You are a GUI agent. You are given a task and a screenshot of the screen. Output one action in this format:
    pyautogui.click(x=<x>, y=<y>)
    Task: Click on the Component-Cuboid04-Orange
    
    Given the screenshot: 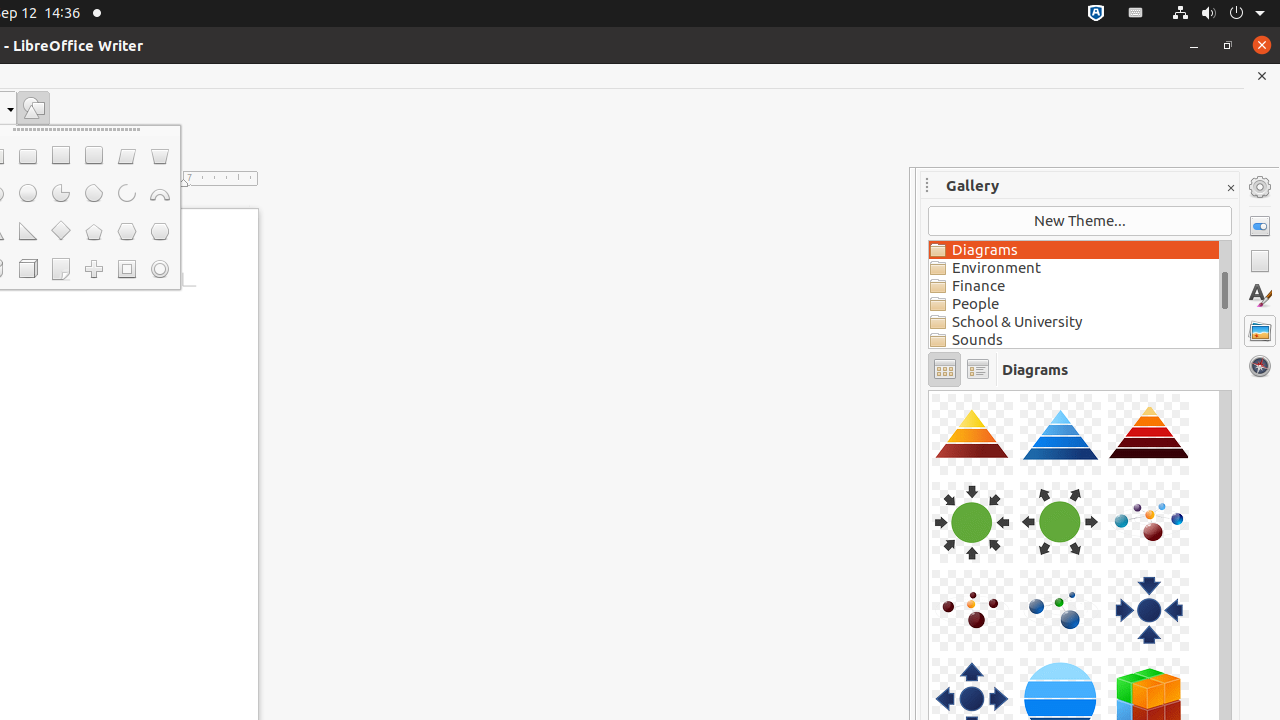 What is the action you would take?
    pyautogui.click(x=929, y=390)
    